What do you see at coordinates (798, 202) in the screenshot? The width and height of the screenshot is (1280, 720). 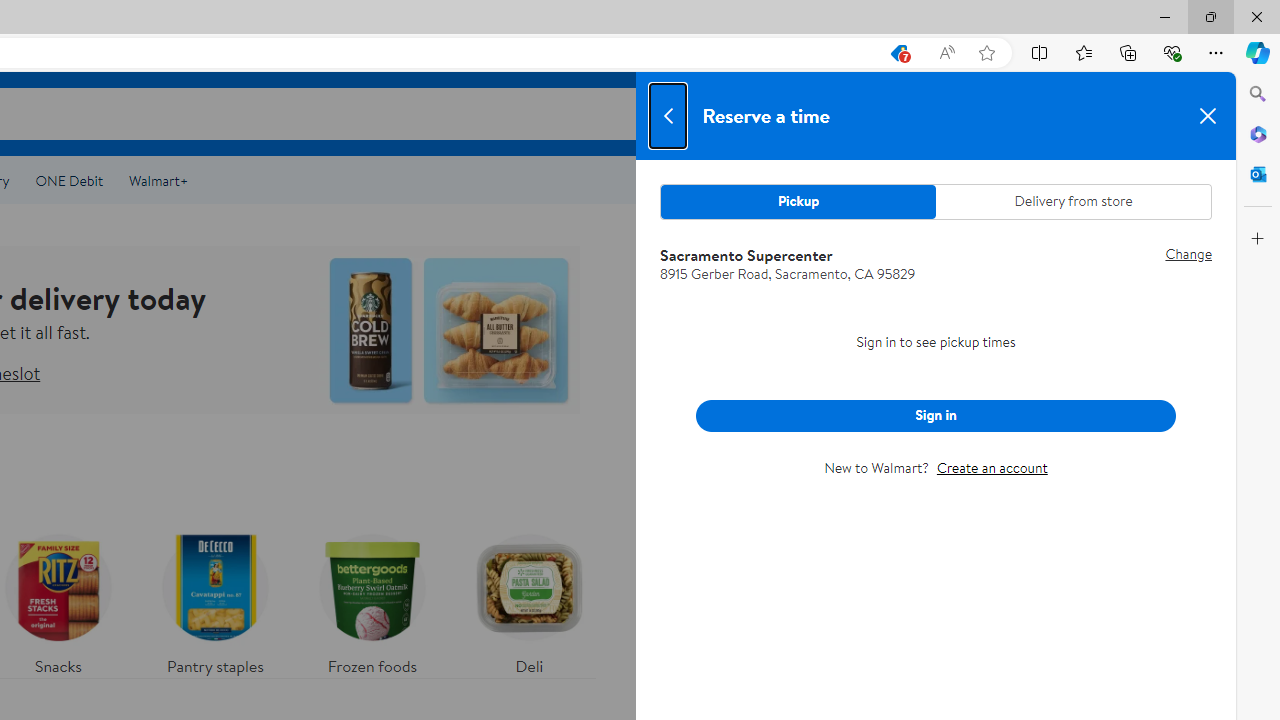 I see `Pickup, selected` at bounding box center [798, 202].